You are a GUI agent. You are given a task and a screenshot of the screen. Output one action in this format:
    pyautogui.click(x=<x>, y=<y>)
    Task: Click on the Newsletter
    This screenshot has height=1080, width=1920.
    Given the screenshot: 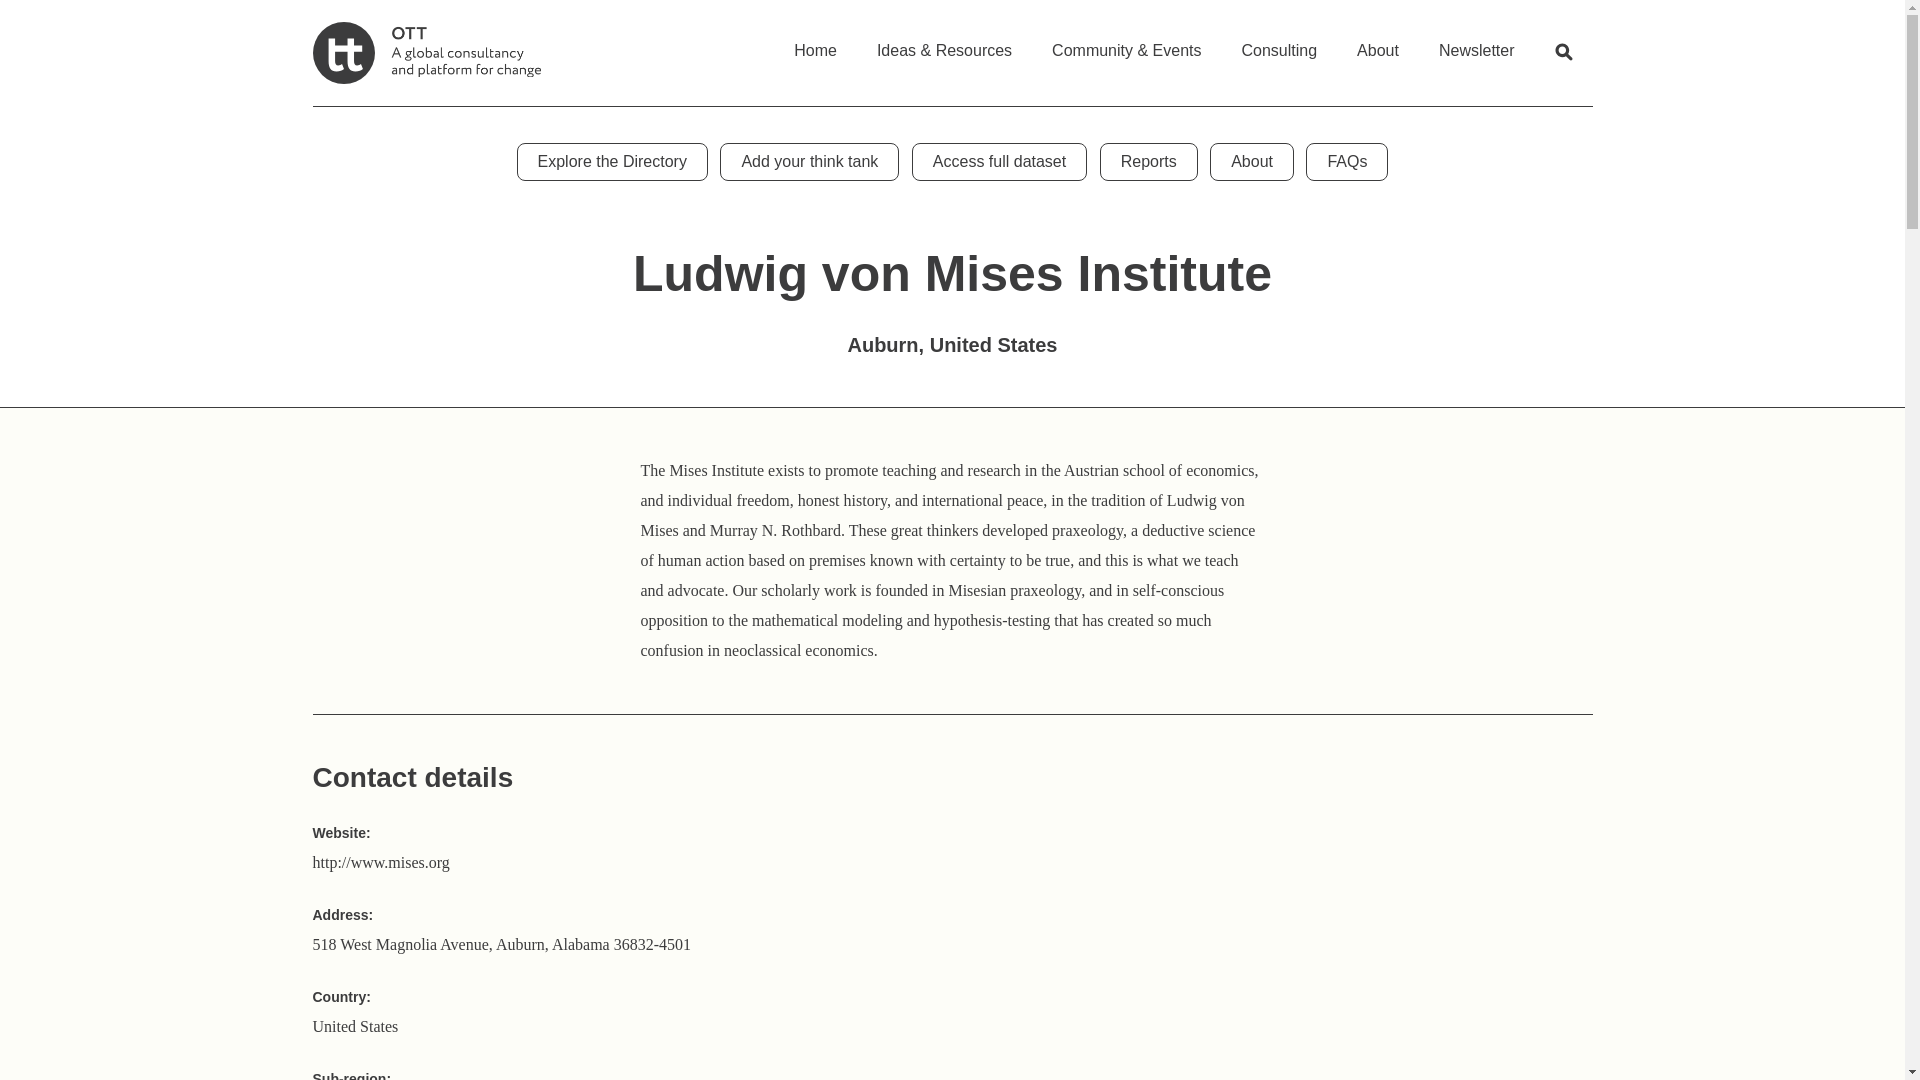 What is the action you would take?
    pyautogui.click(x=1476, y=44)
    